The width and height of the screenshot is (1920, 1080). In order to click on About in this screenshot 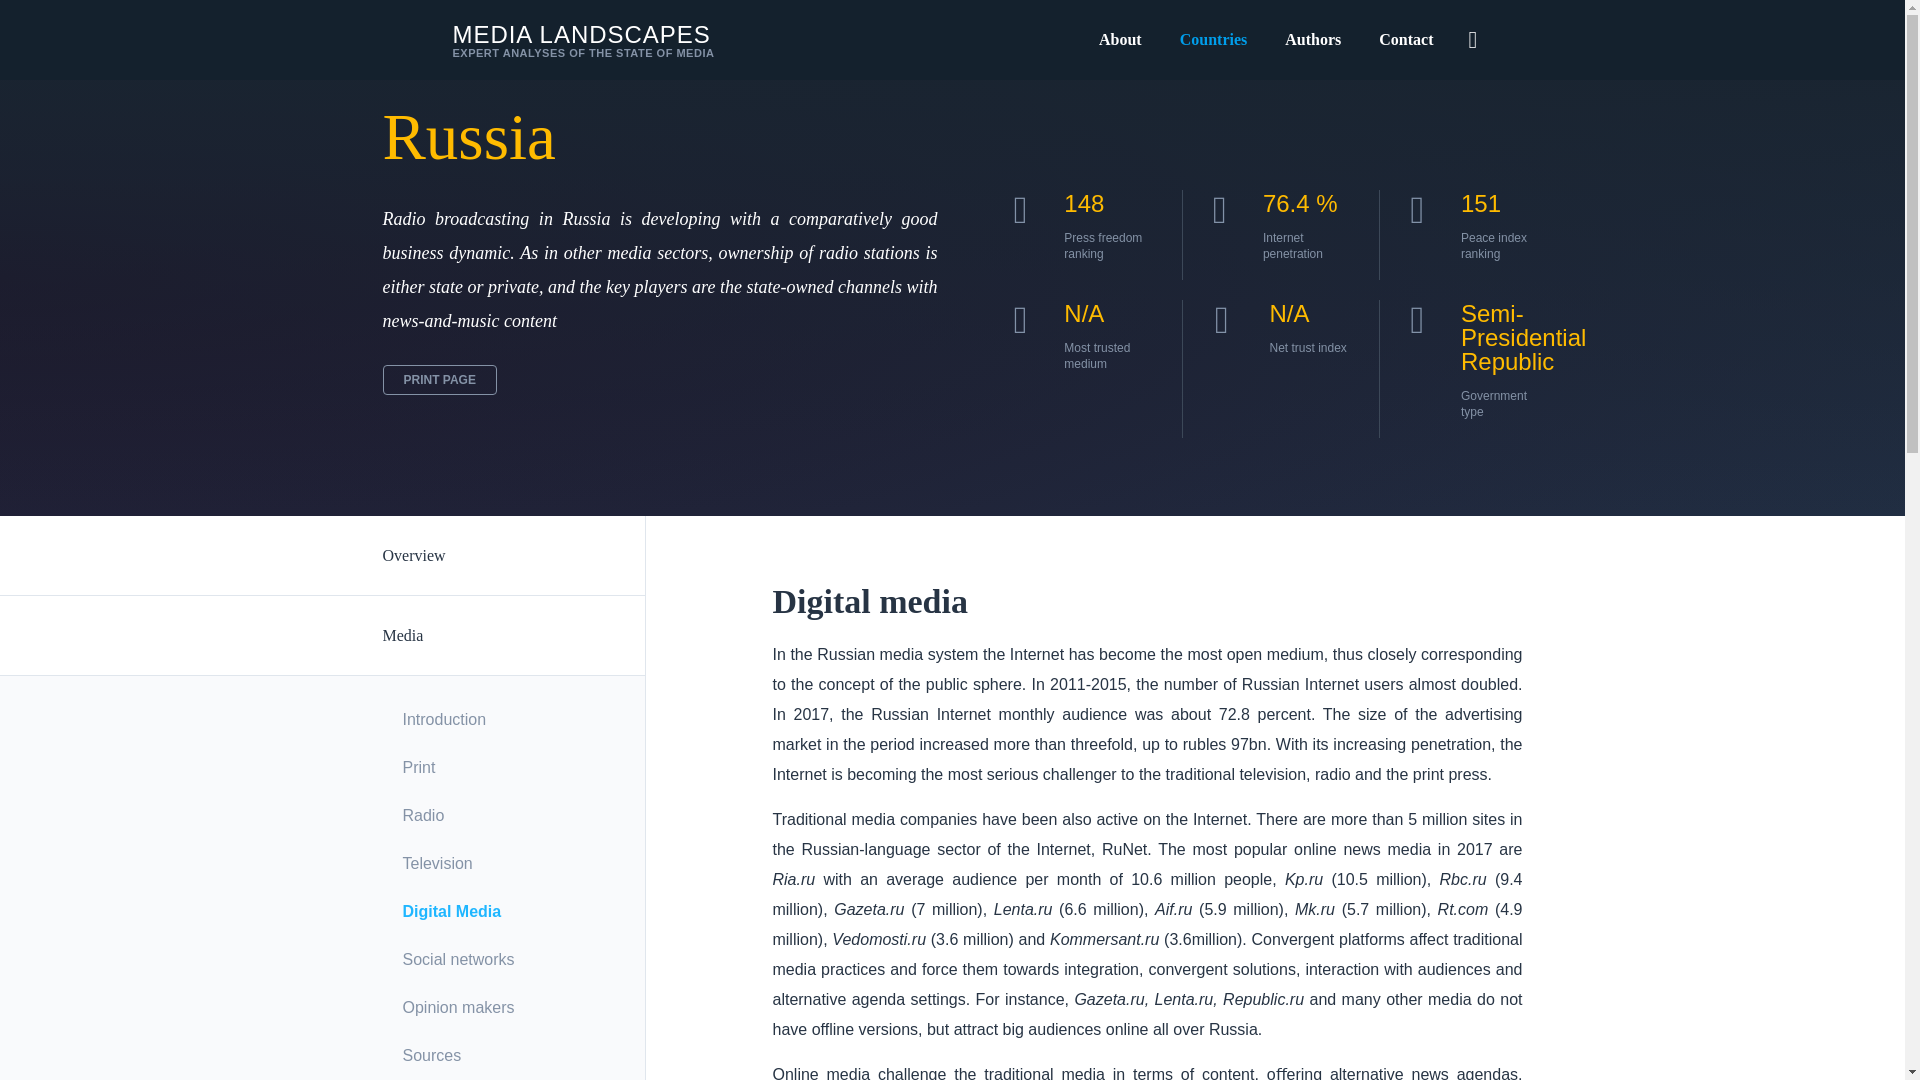, I will do `click(1120, 40)`.